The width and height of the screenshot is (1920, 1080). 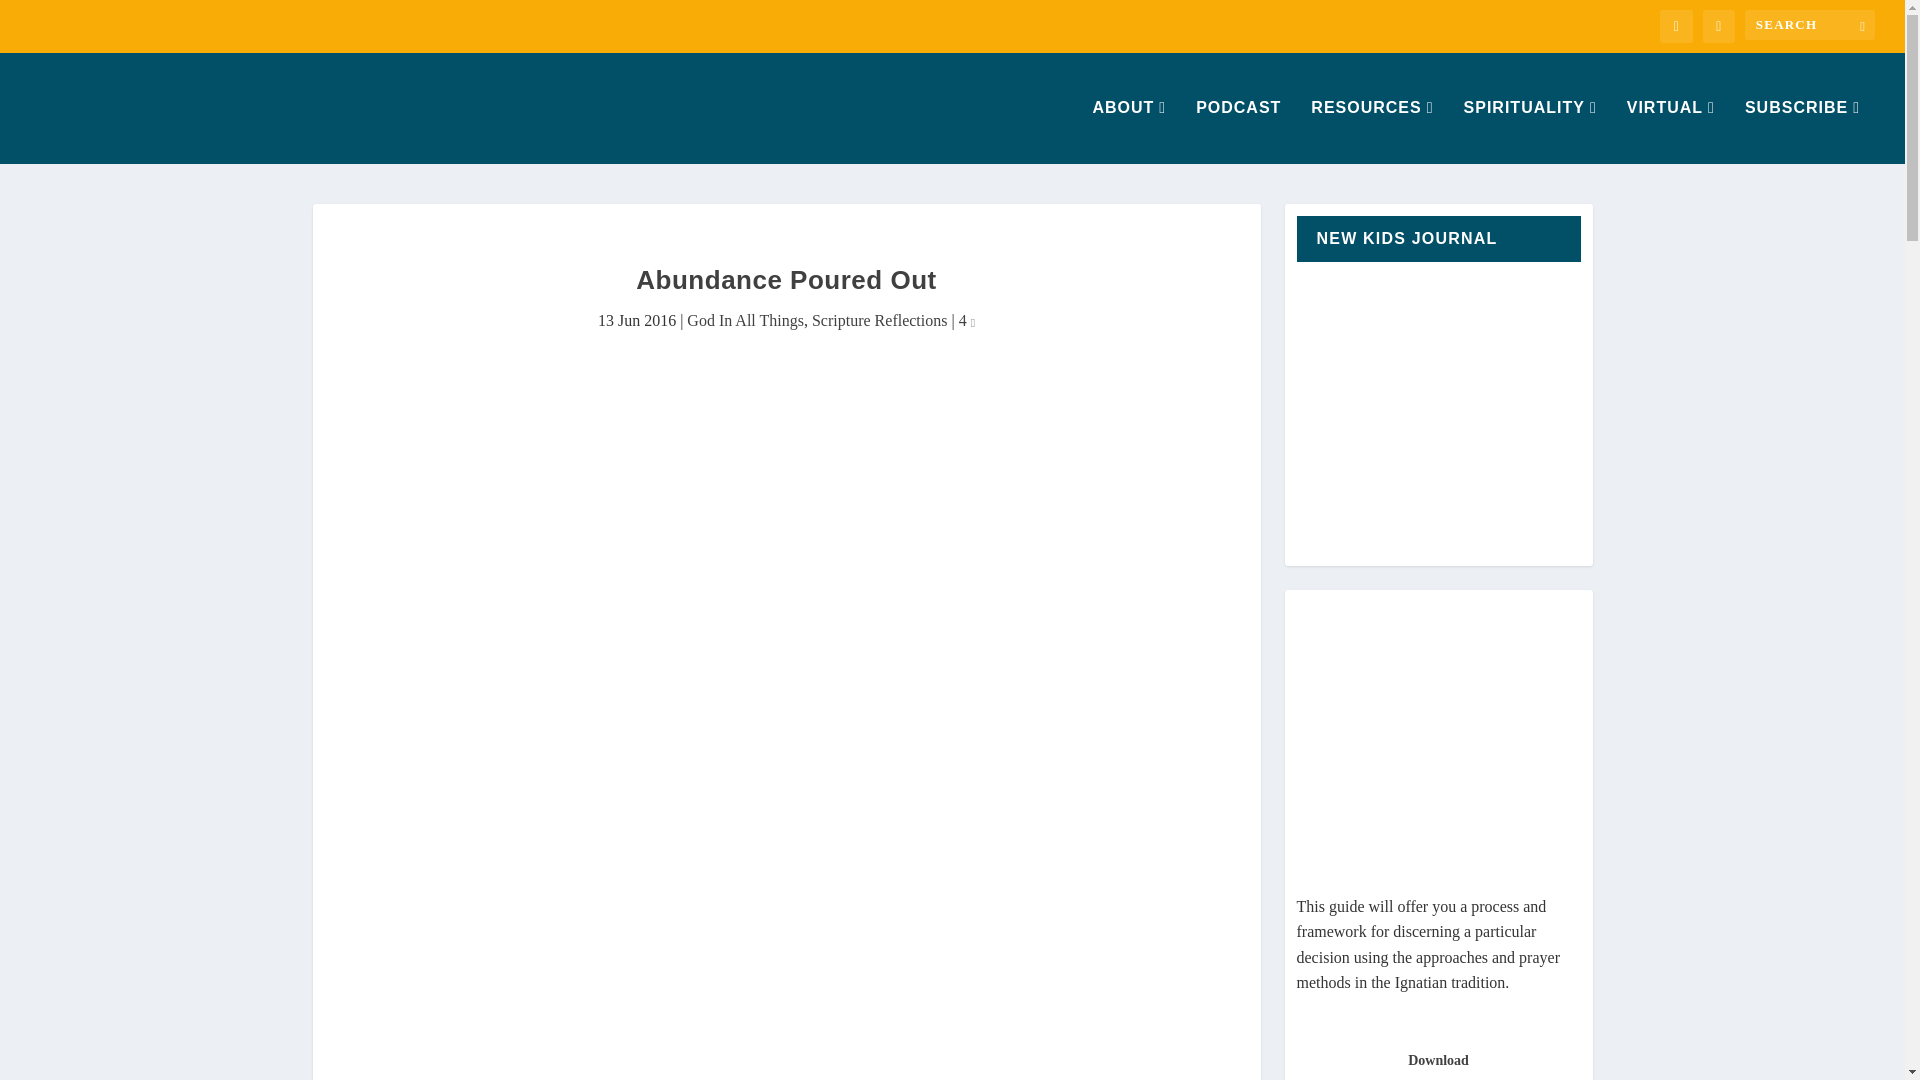 I want to click on Search for:, so click(x=1810, y=24).